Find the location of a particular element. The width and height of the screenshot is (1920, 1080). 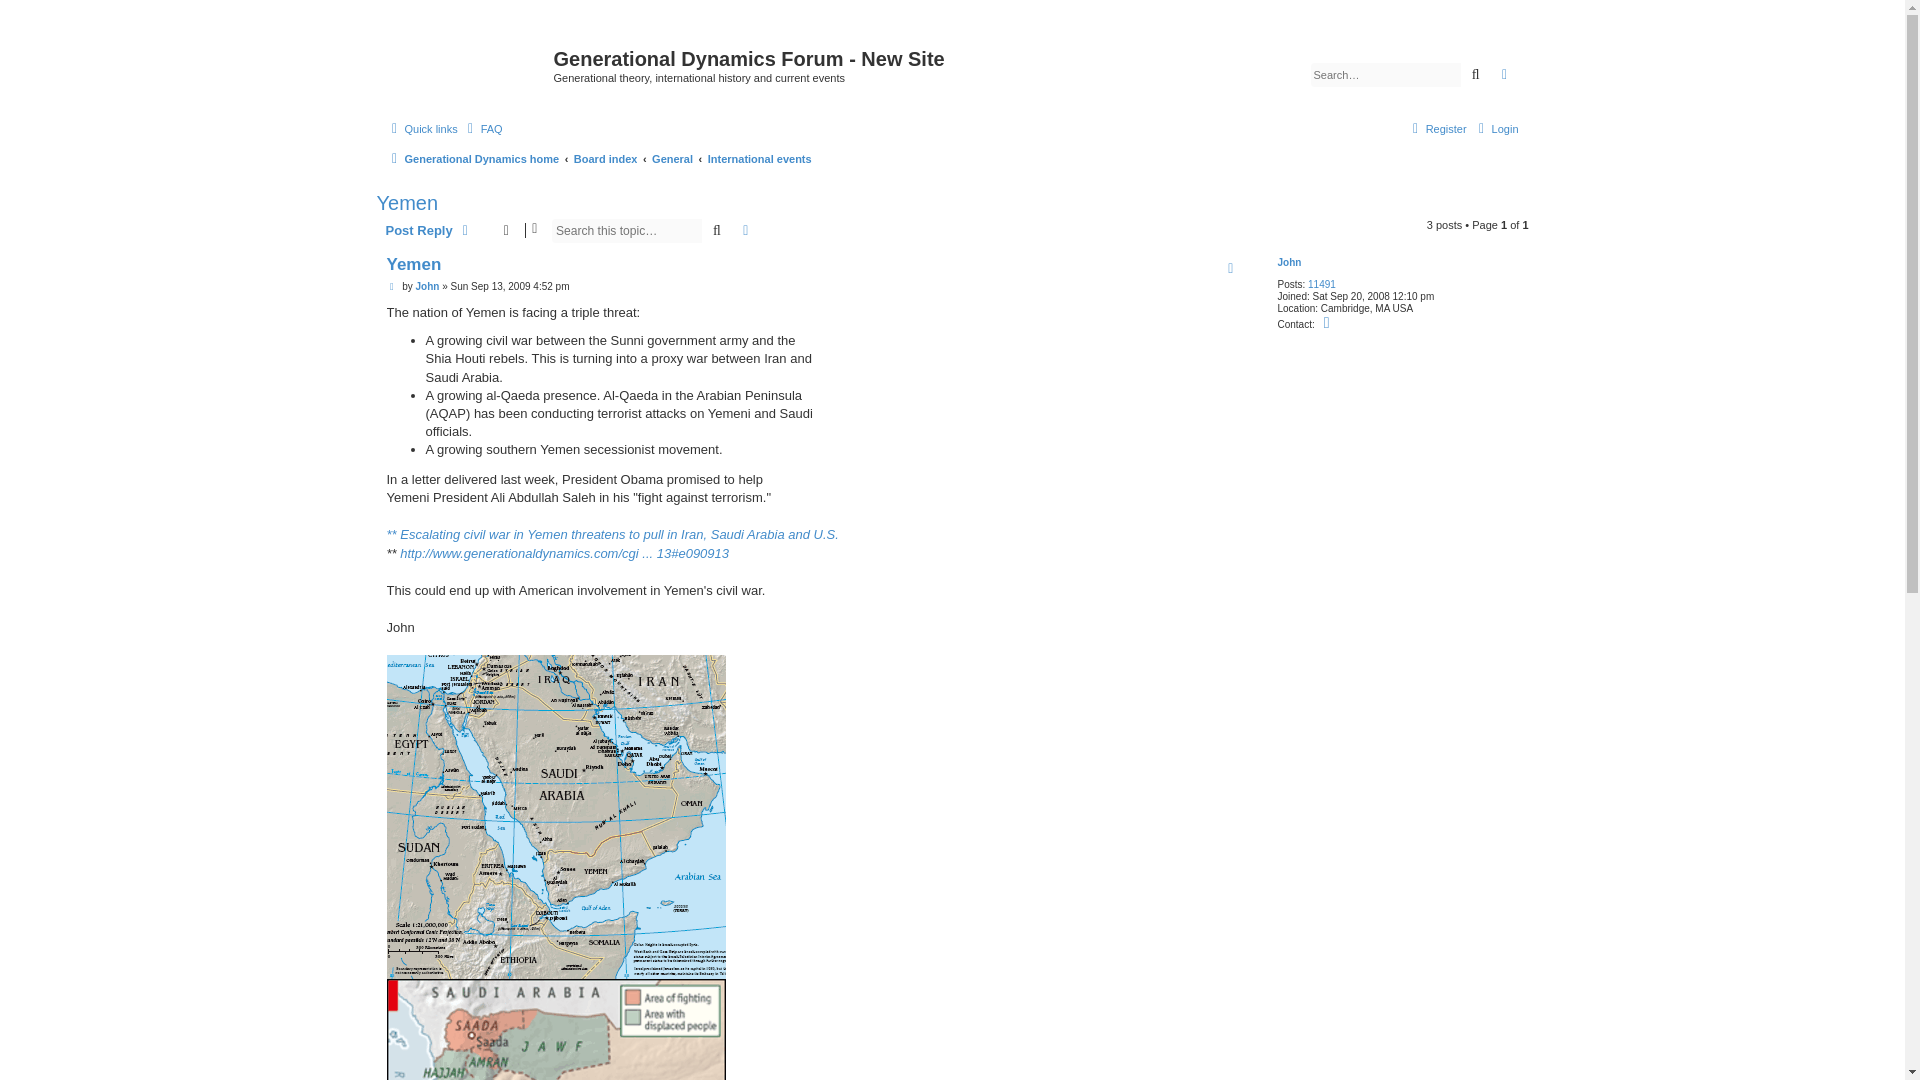

Search is located at coordinates (716, 231).